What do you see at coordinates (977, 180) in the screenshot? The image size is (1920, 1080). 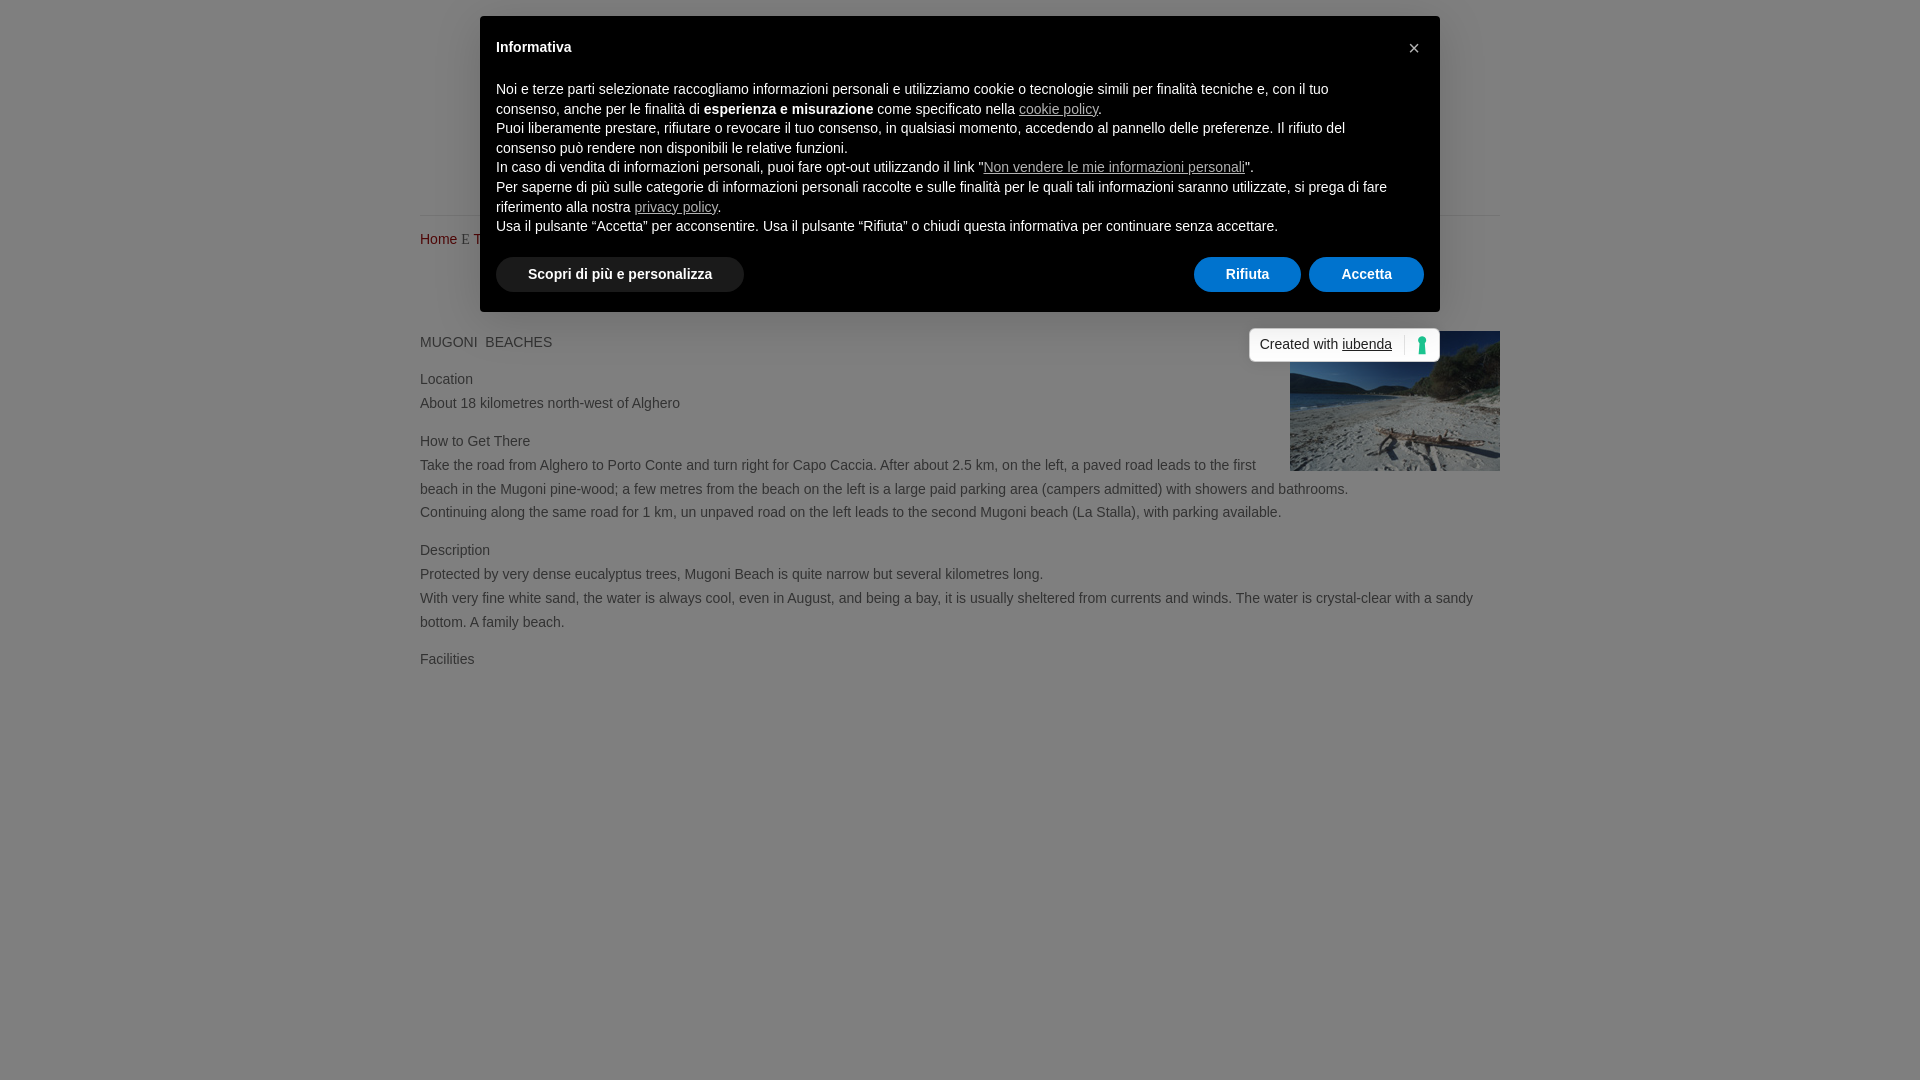 I see `New Styles of Tourism` at bounding box center [977, 180].